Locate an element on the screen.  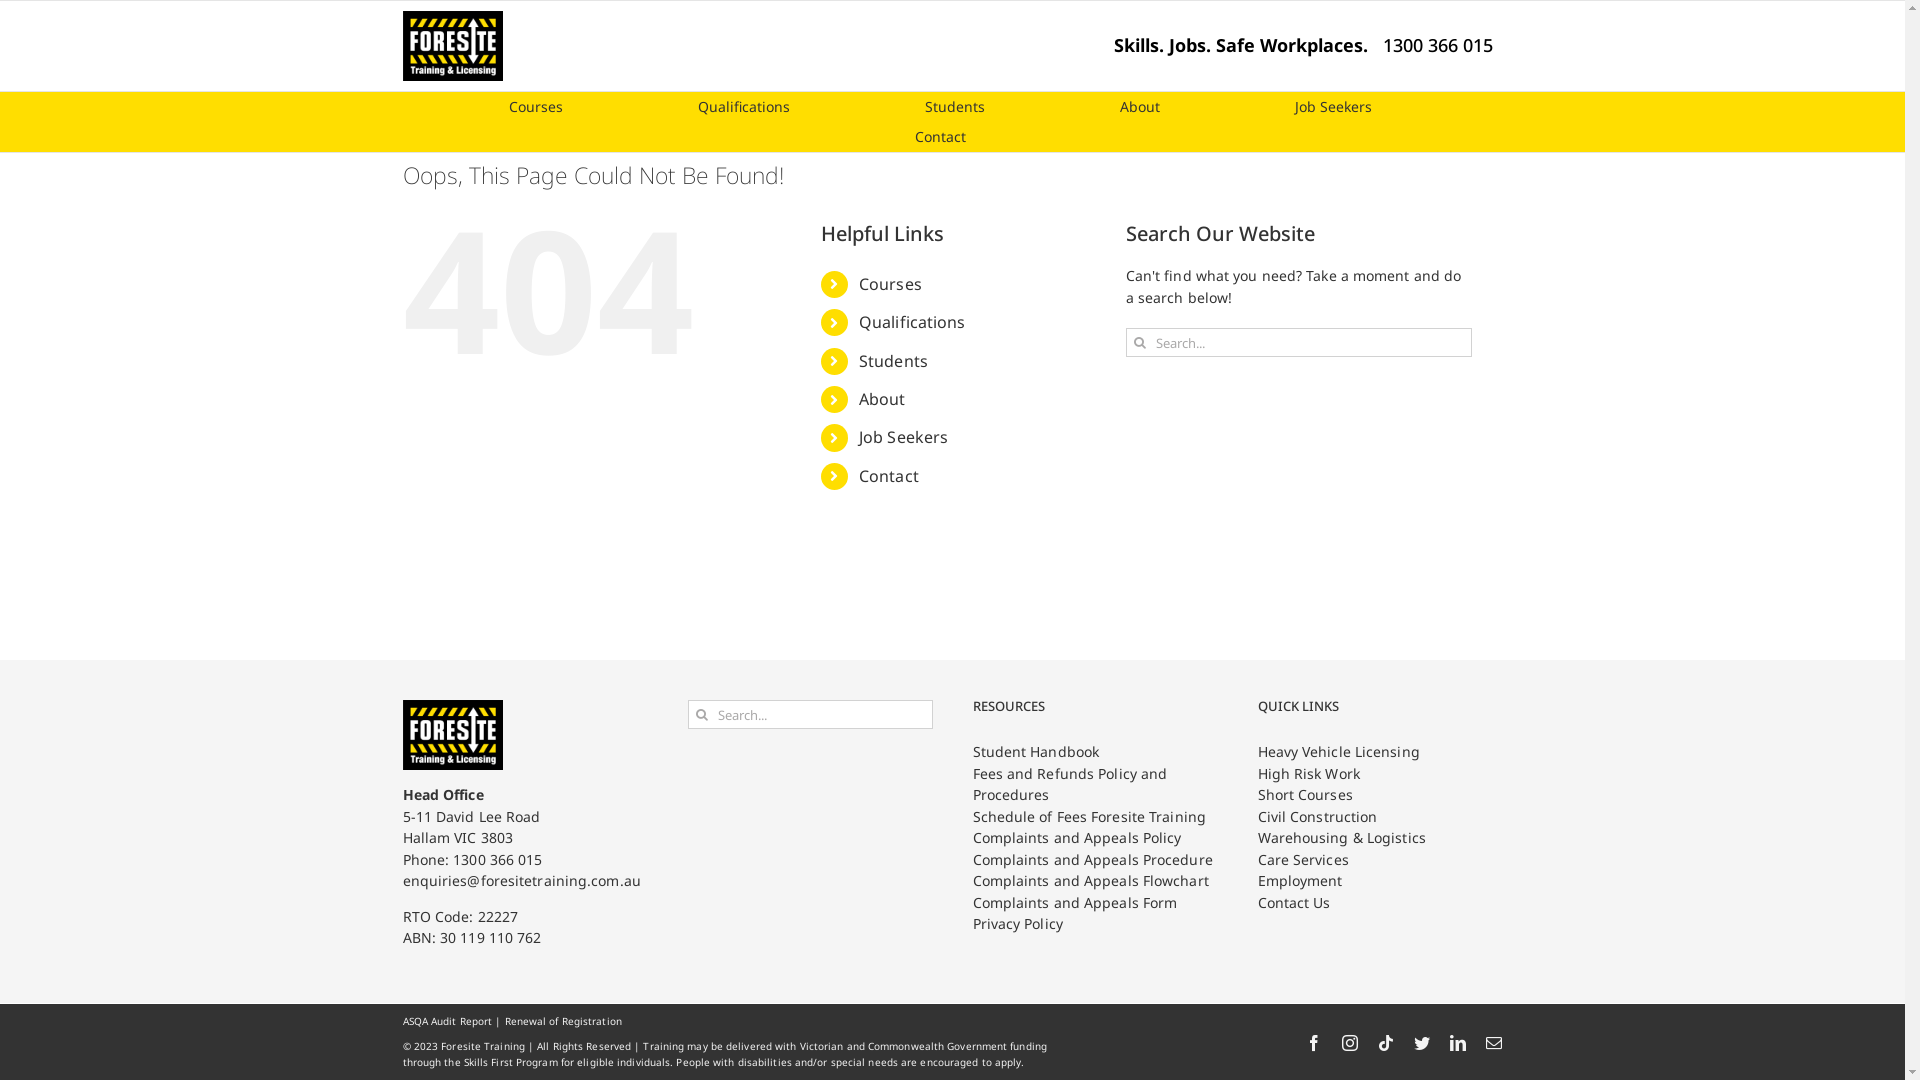
Heavy Vehicle Licensing is located at coordinates (1380, 752).